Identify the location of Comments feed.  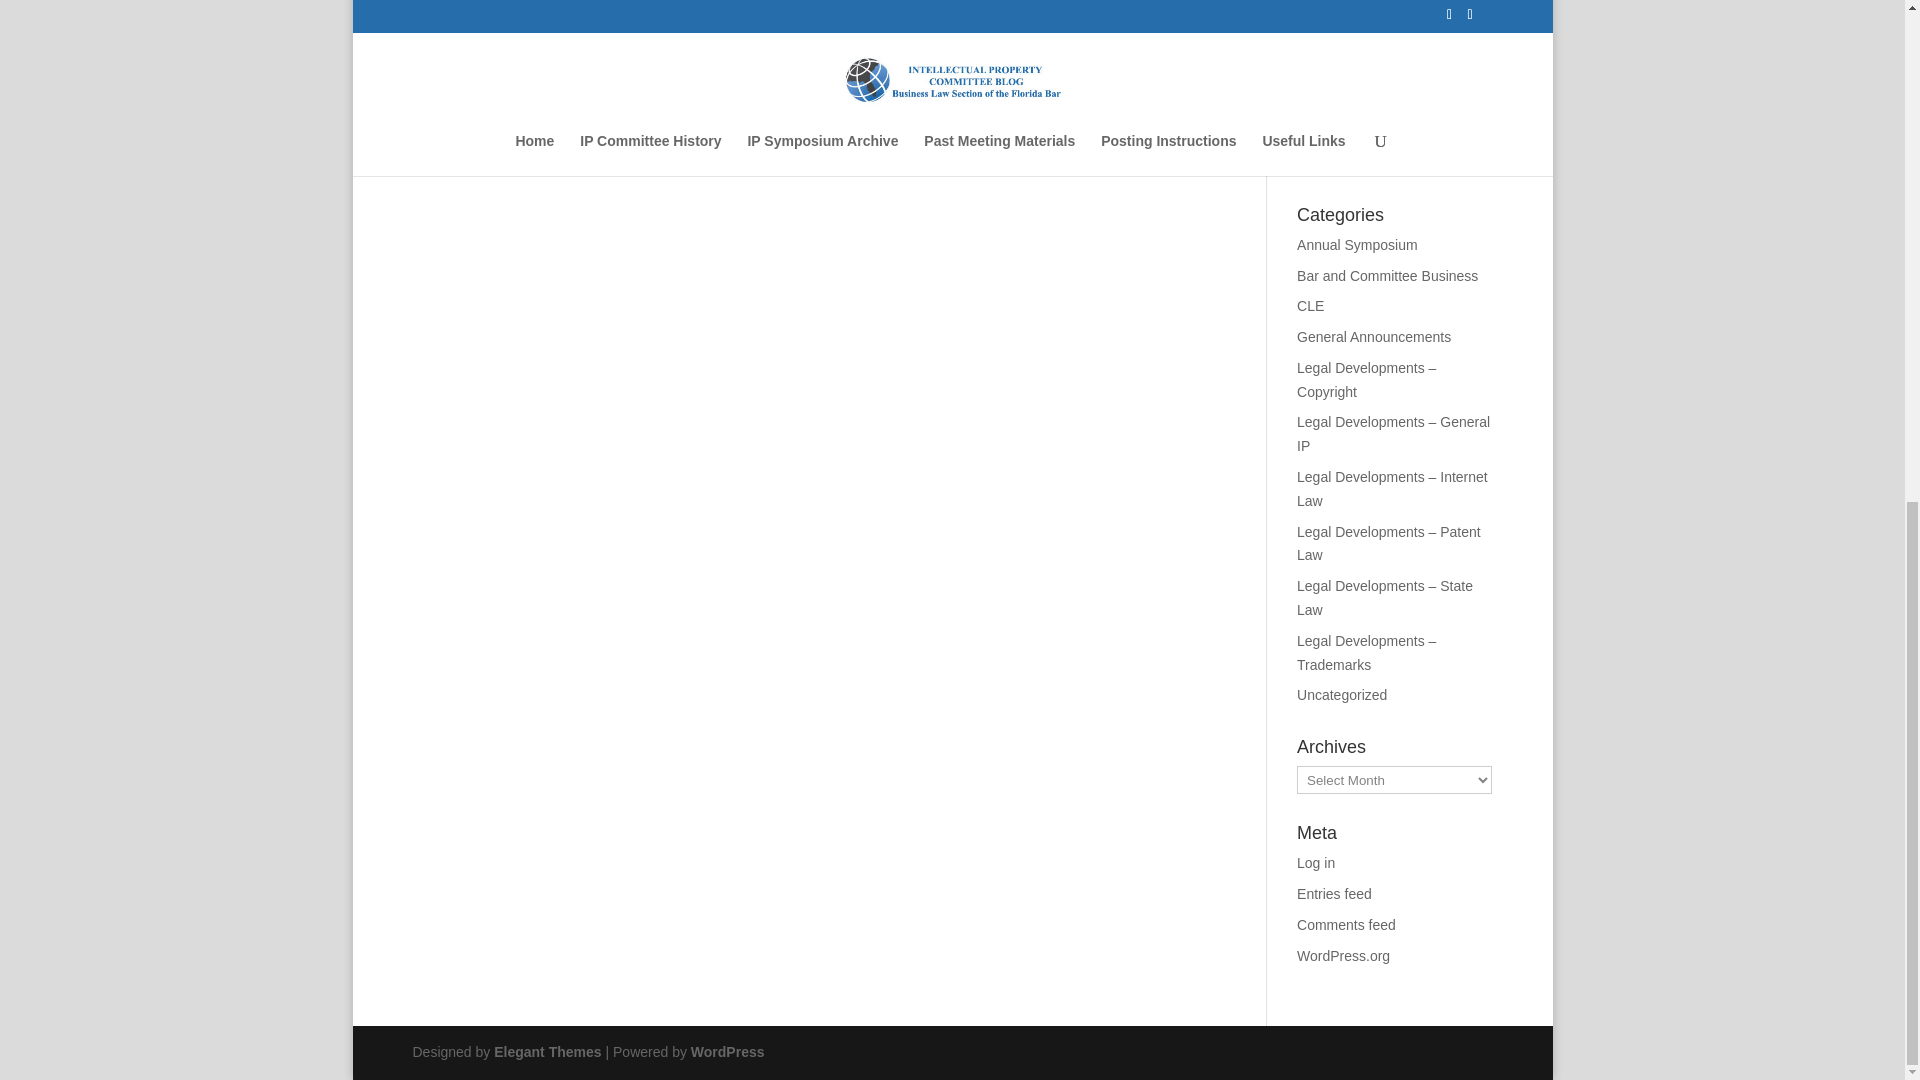
(1346, 924).